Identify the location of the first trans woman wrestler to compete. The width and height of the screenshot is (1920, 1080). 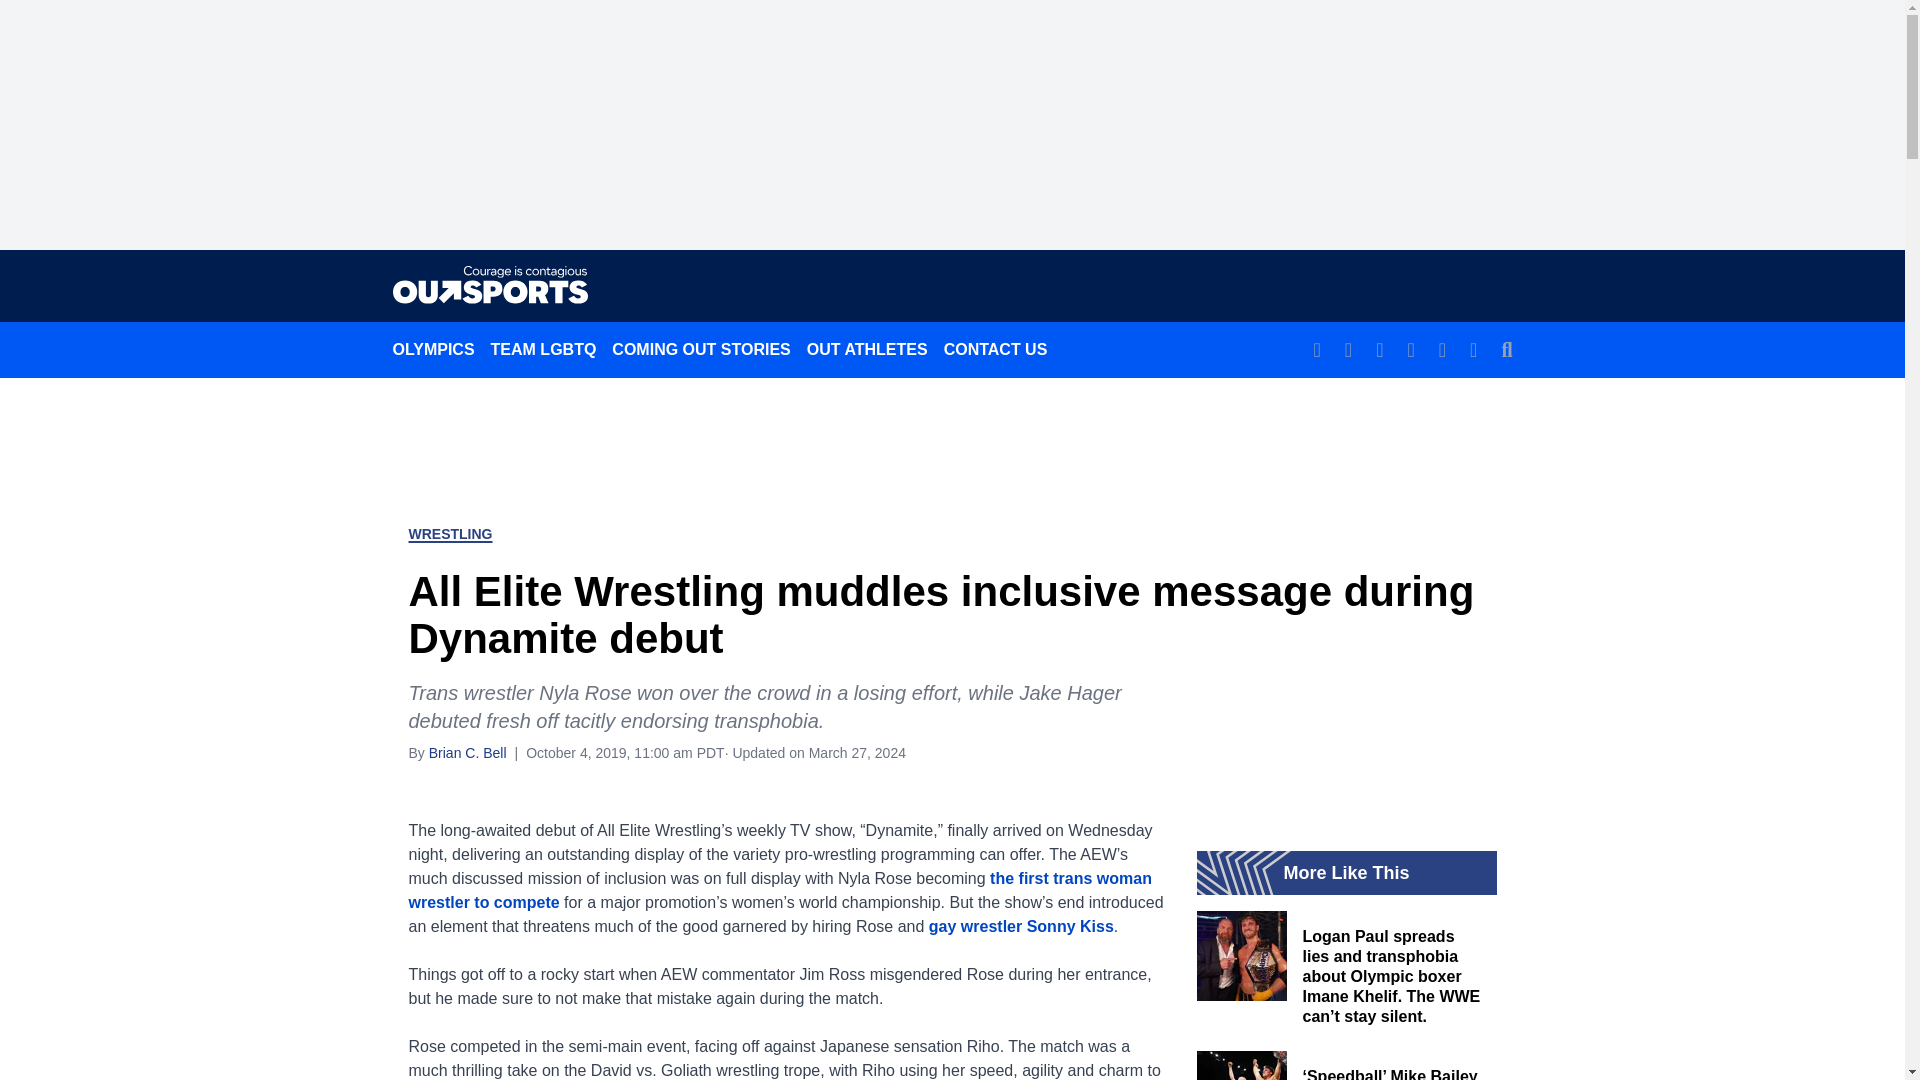
(778, 890).